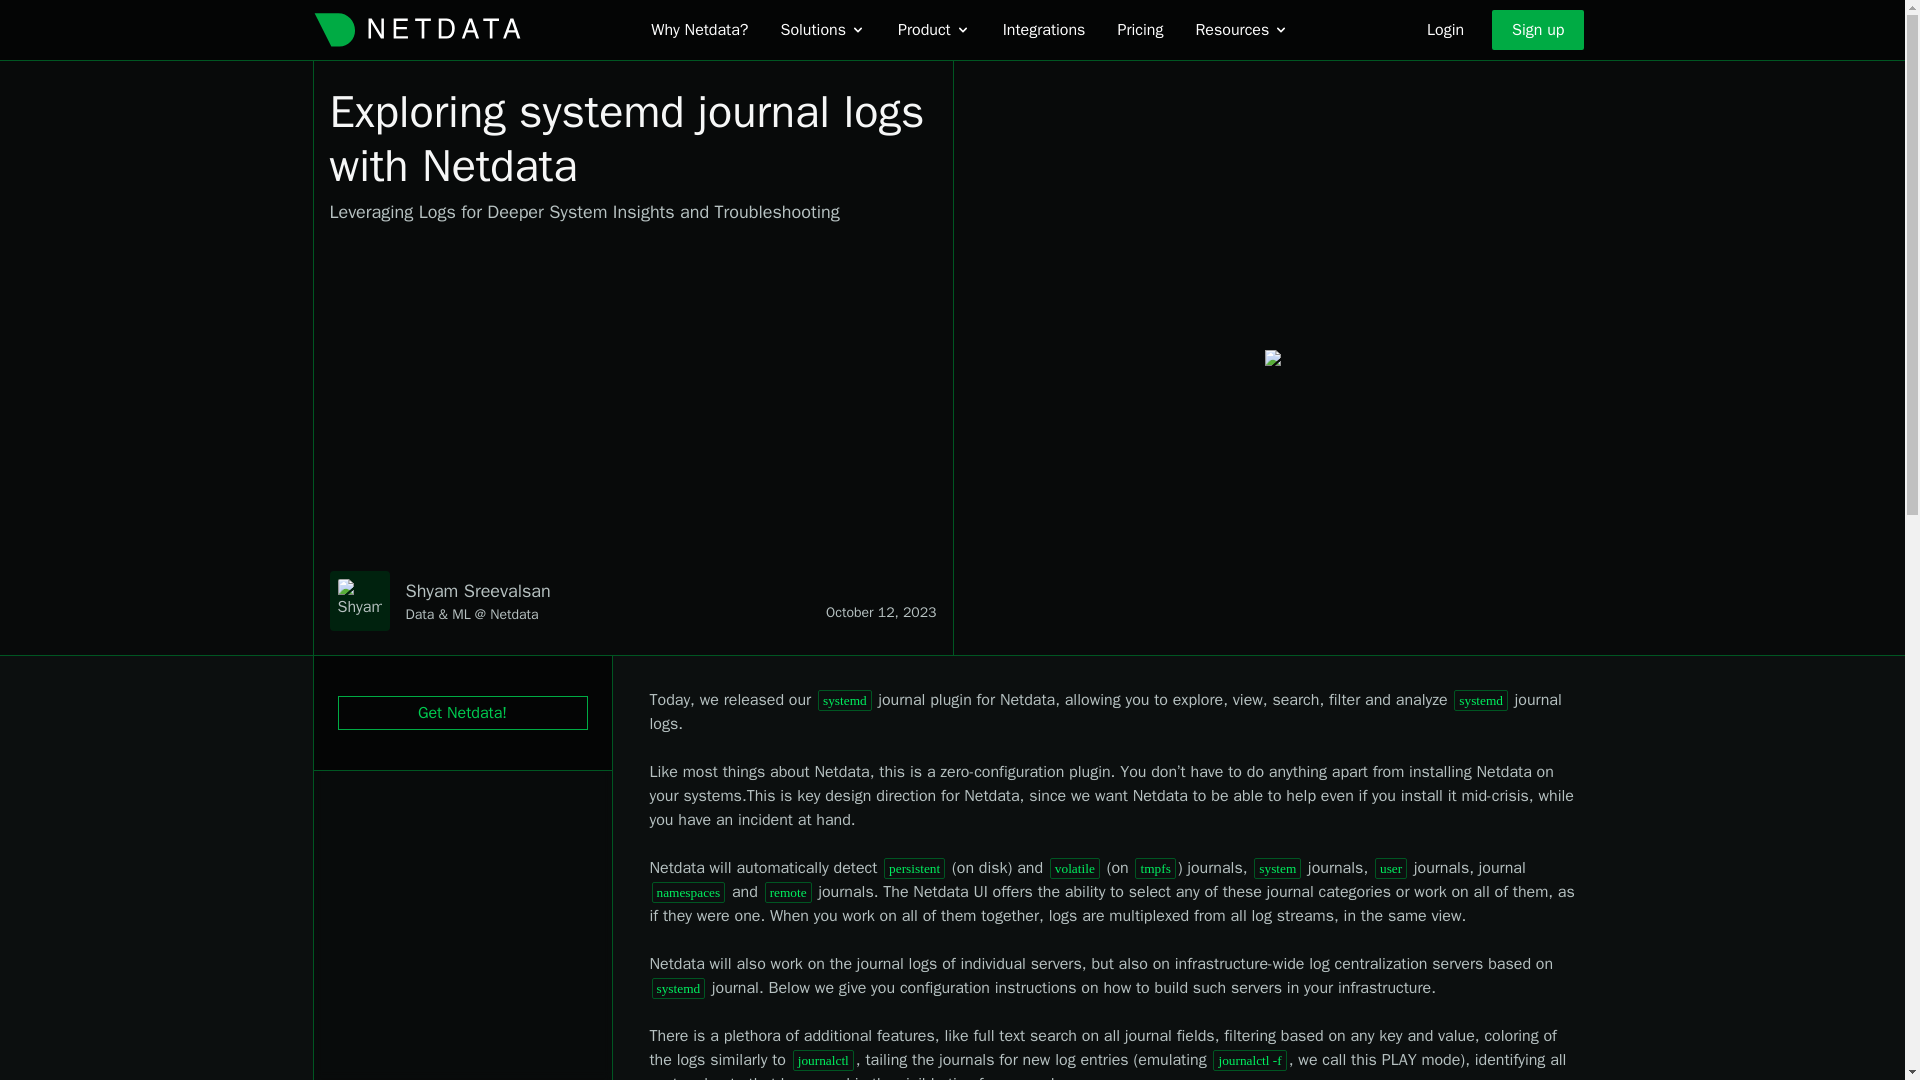 Image resolution: width=1920 pixels, height=1080 pixels. What do you see at coordinates (1044, 30) in the screenshot?
I see `Integrations` at bounding box center [1044, 30].